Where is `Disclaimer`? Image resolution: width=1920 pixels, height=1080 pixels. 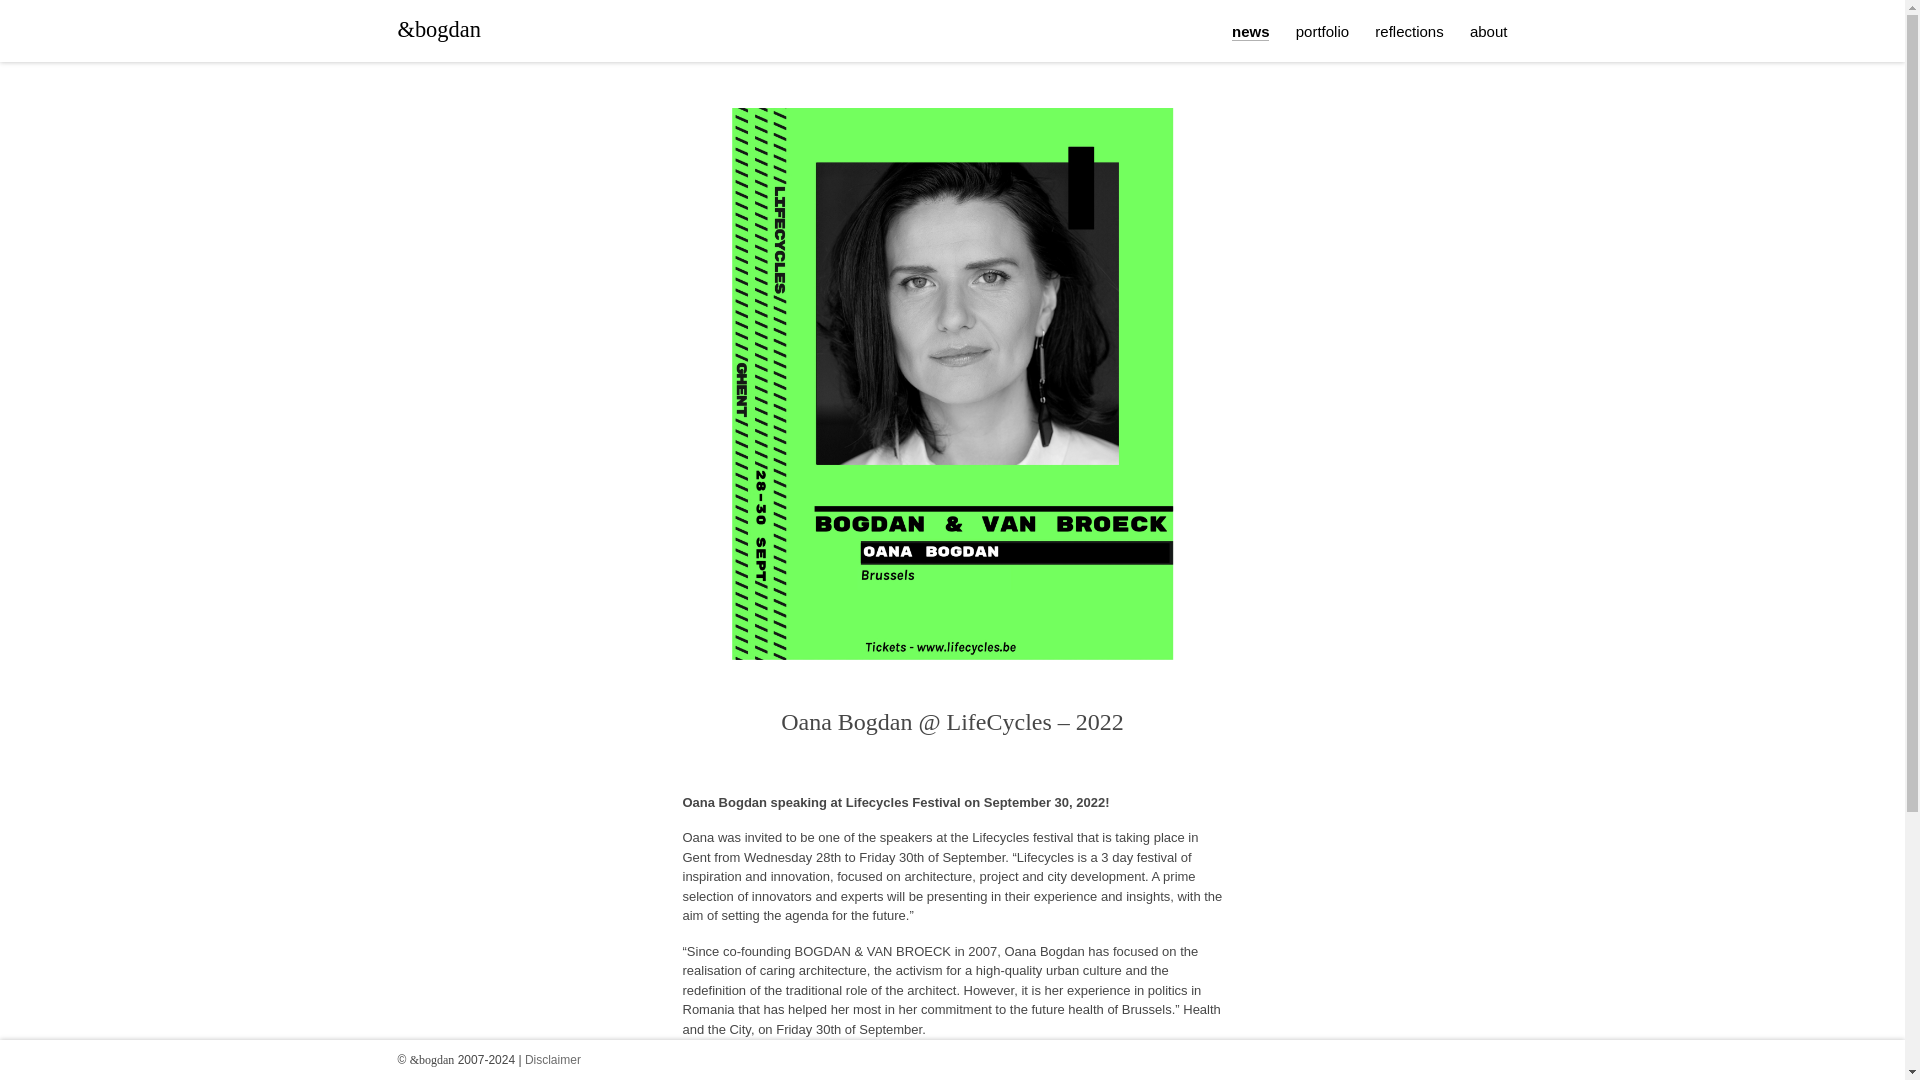 Disclaimer is located at coordinates (552, 1060).